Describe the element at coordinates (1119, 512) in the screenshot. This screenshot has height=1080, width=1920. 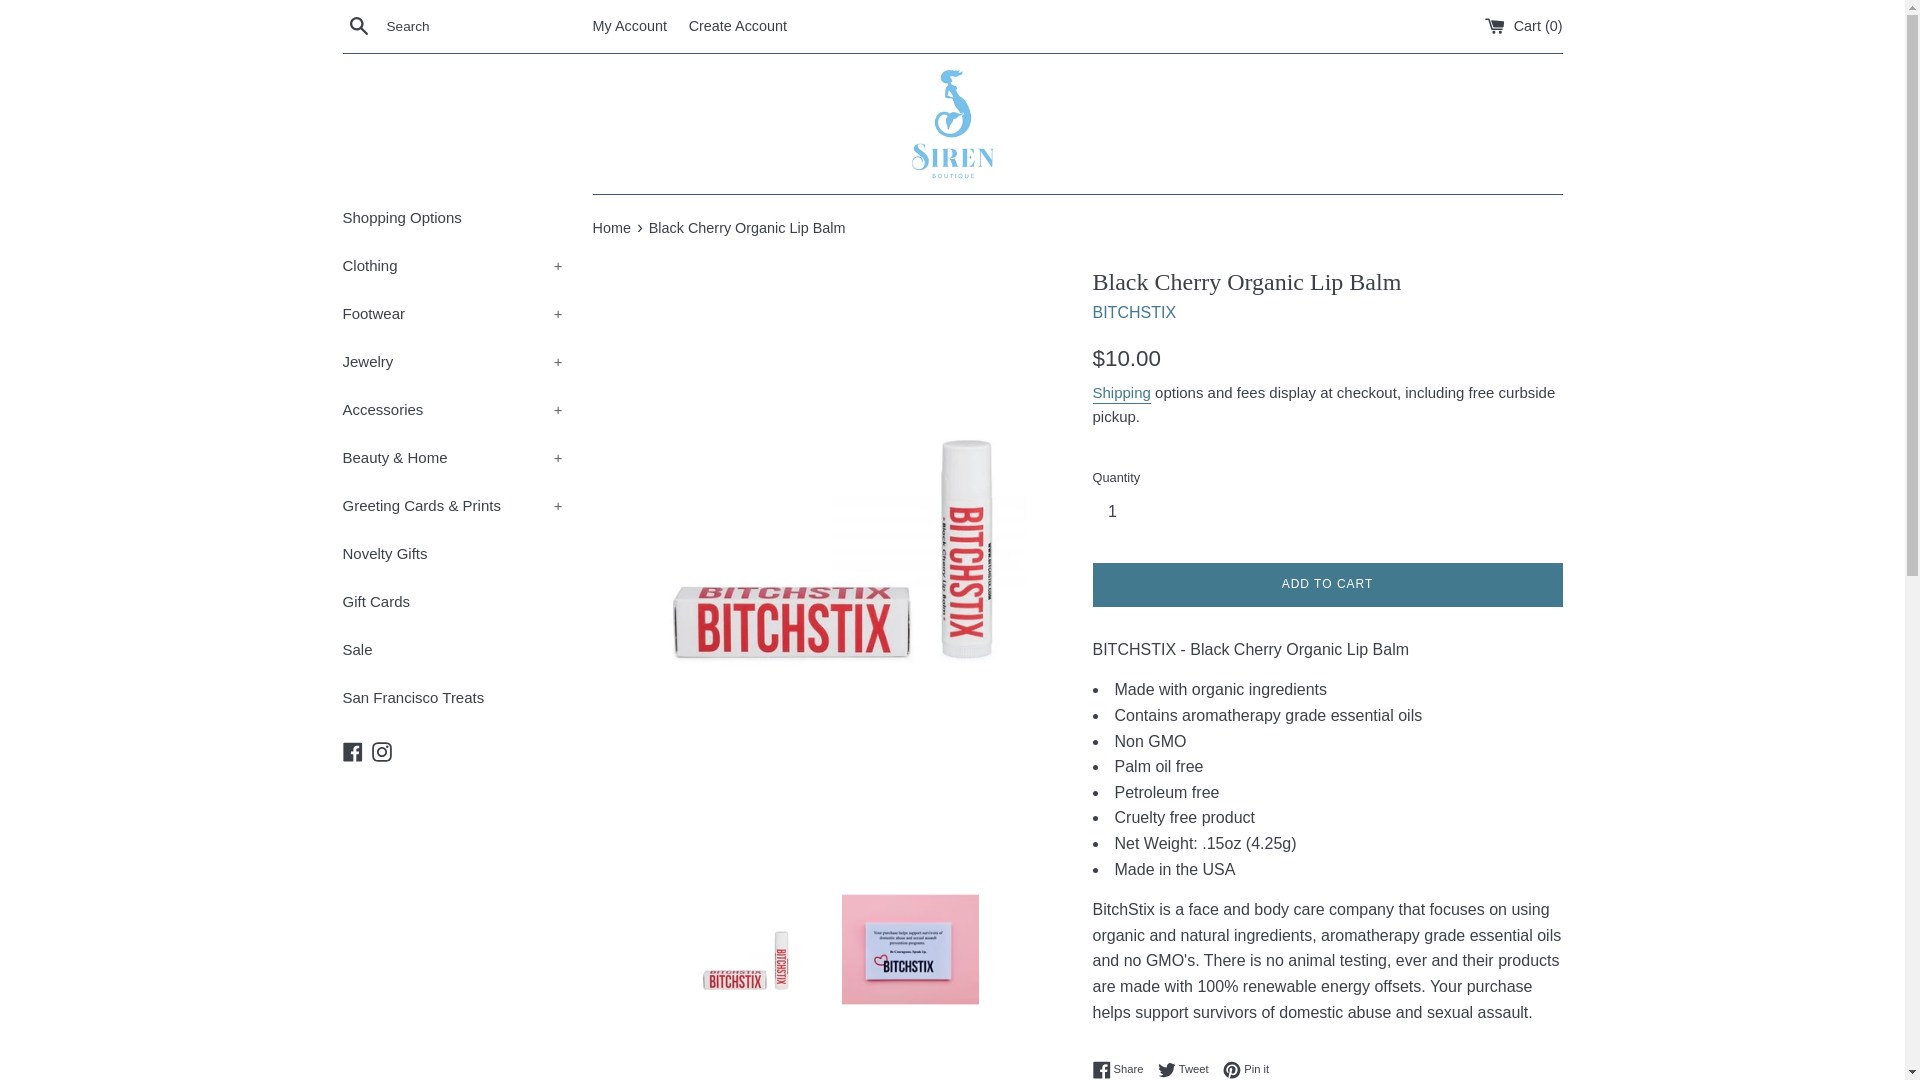
I see `1` at that location.